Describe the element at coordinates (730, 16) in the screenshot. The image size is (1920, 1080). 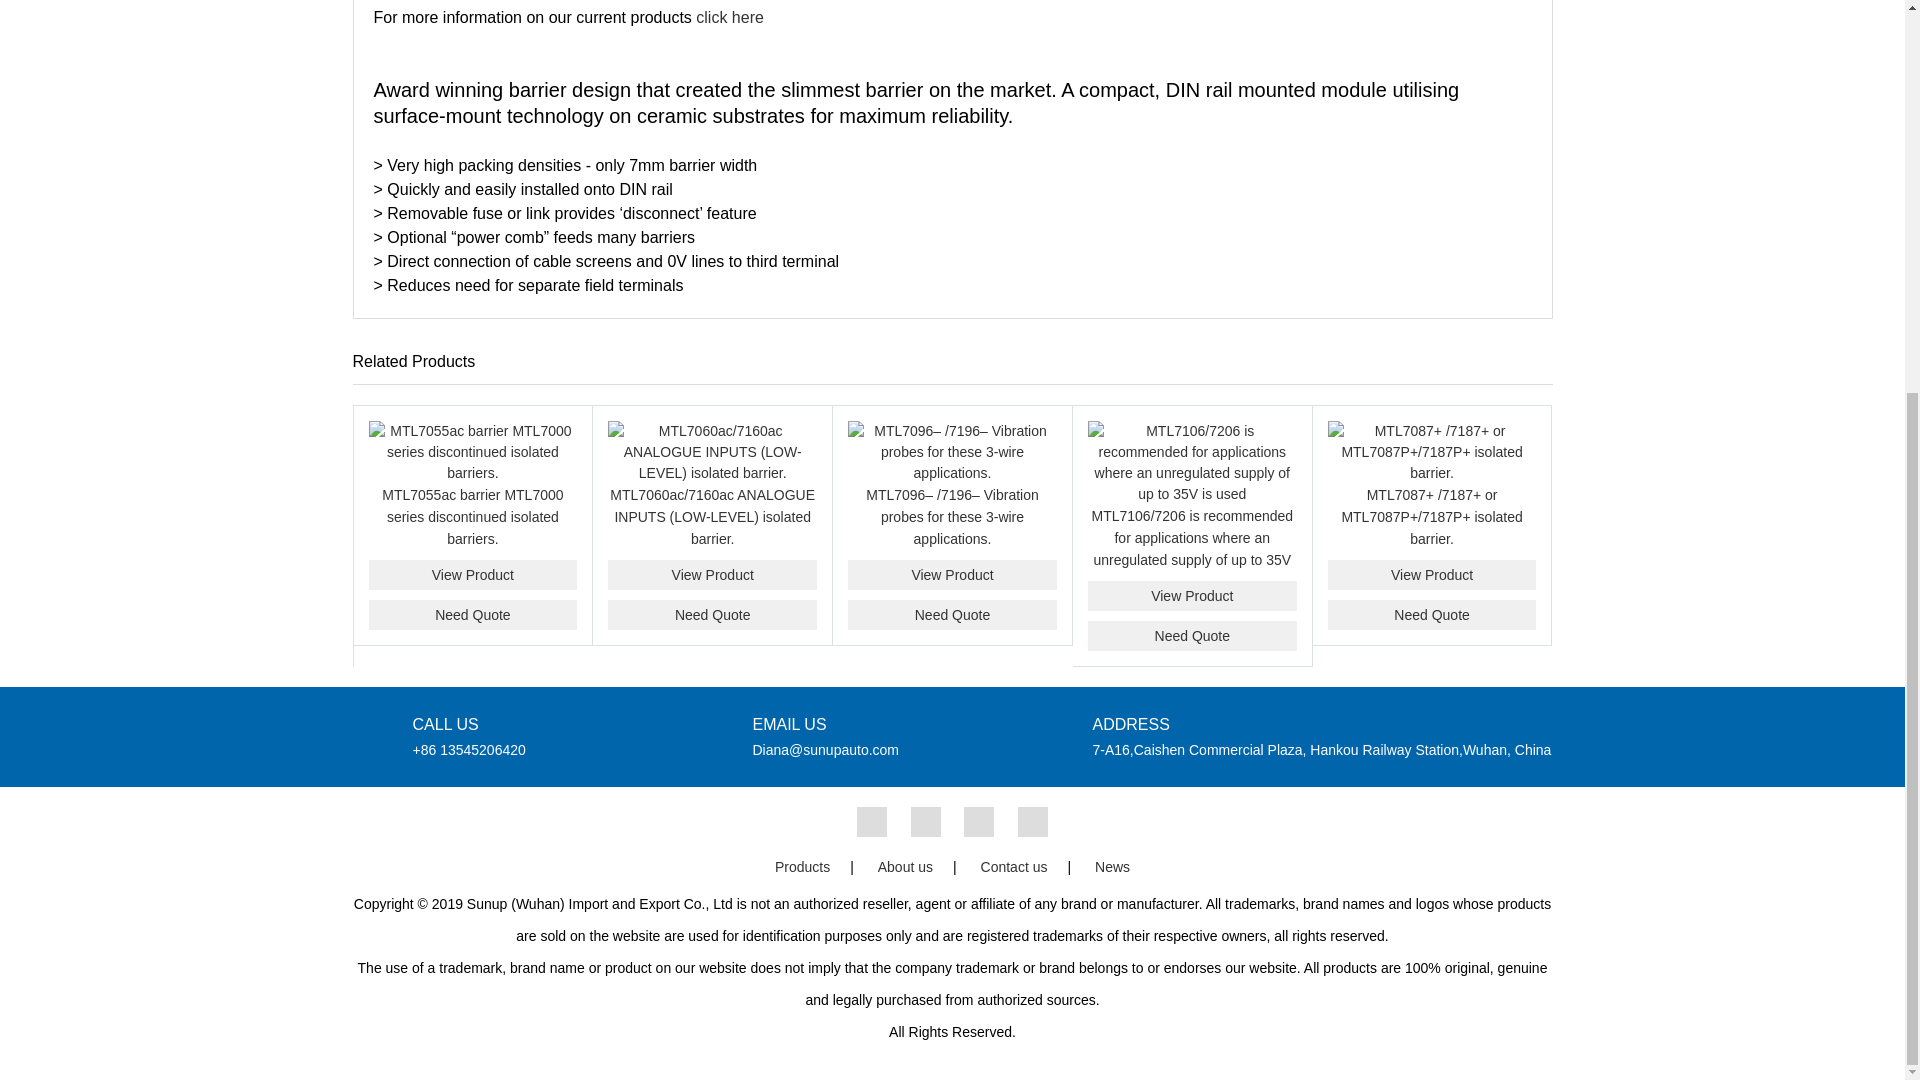
I see `click here` at that location.